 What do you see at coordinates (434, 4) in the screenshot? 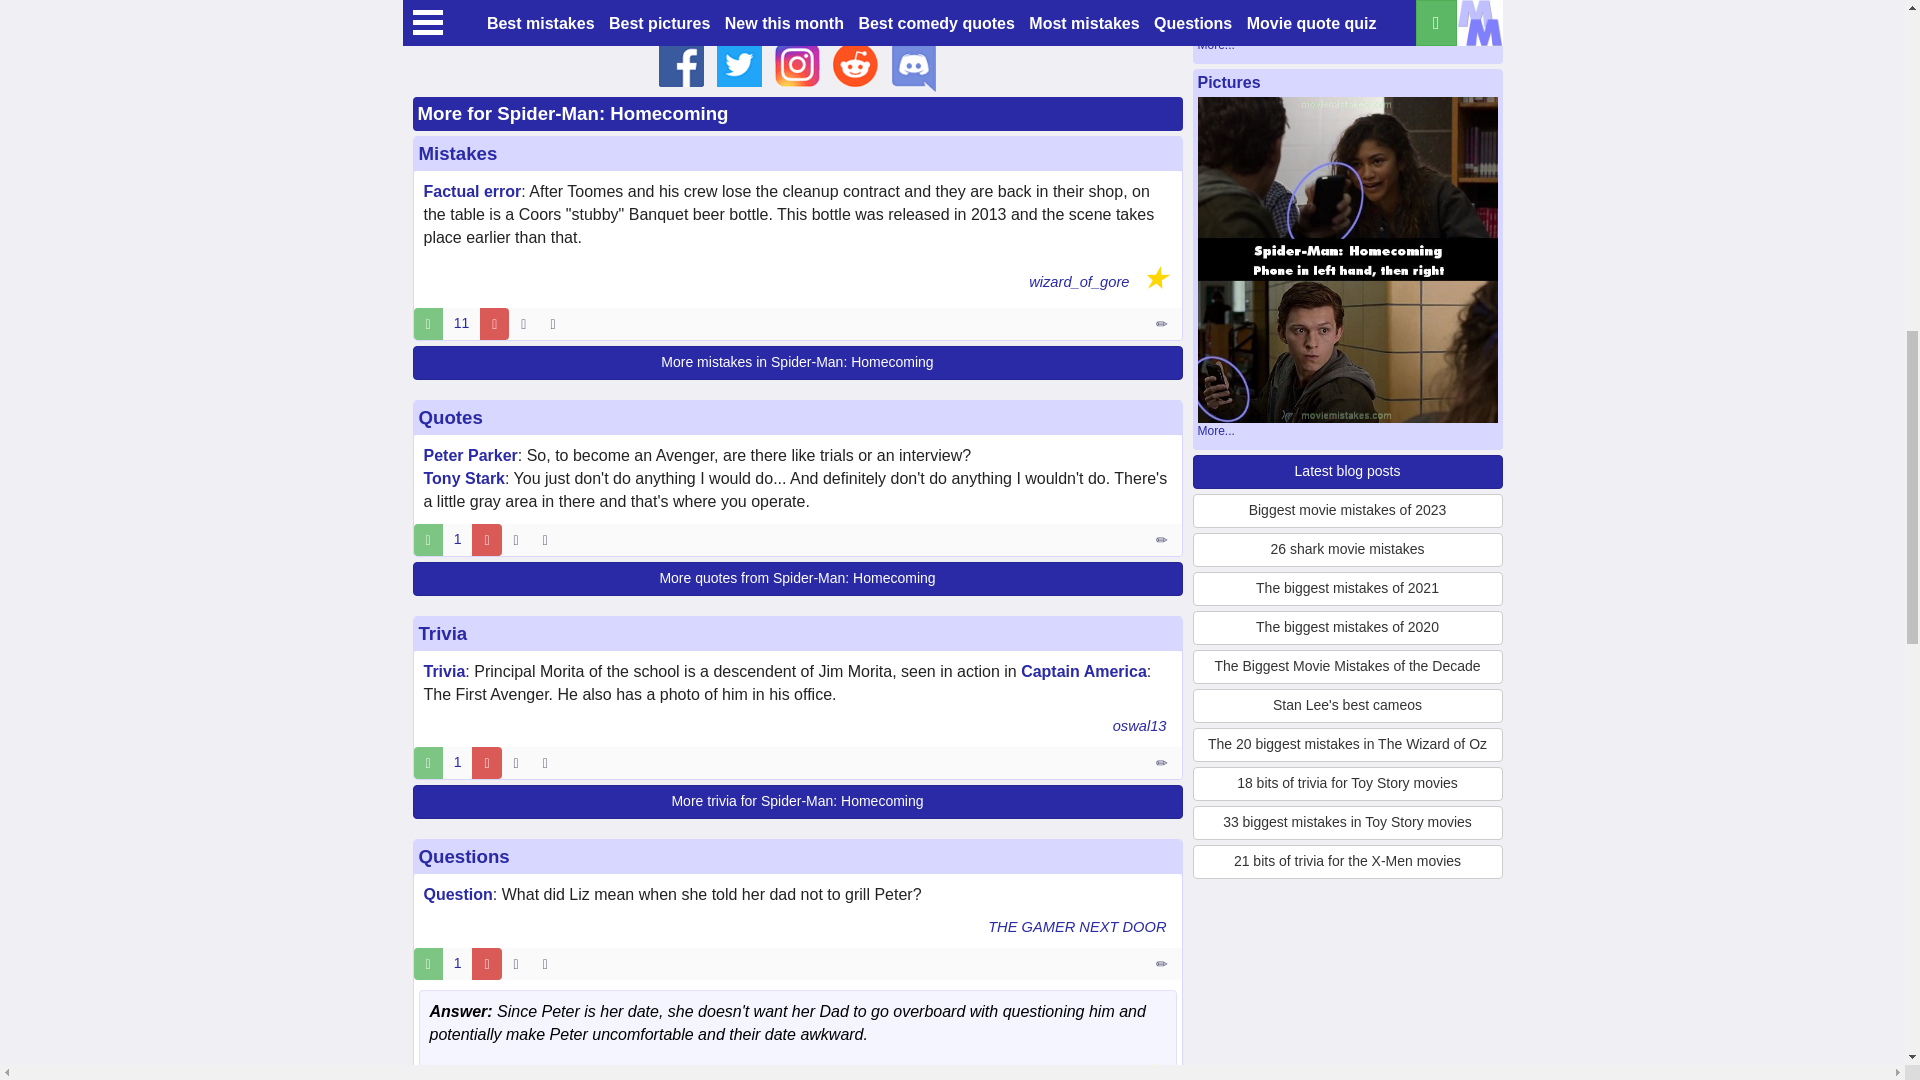
I see `I like this` at bounding box center [434, 4].